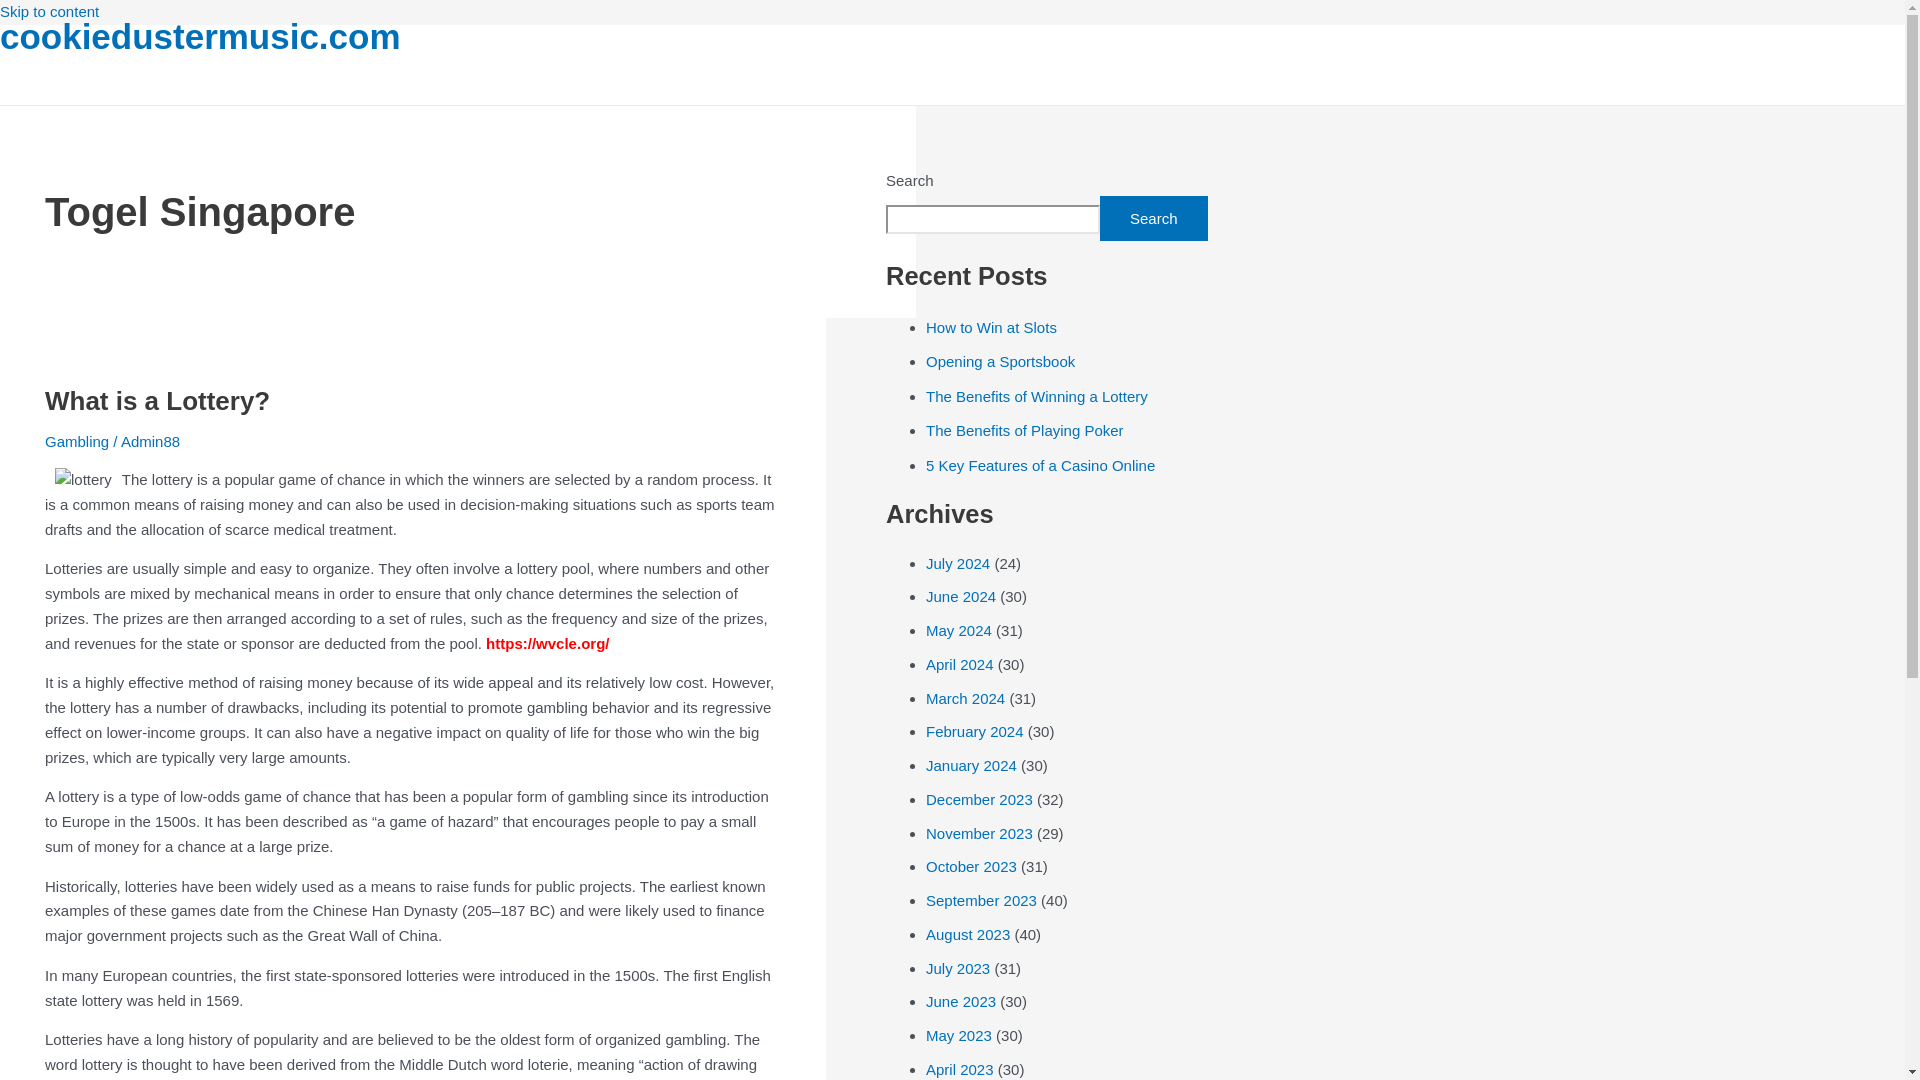  I want to click on The Benefits of Playing Poker, so click(1024, 430).